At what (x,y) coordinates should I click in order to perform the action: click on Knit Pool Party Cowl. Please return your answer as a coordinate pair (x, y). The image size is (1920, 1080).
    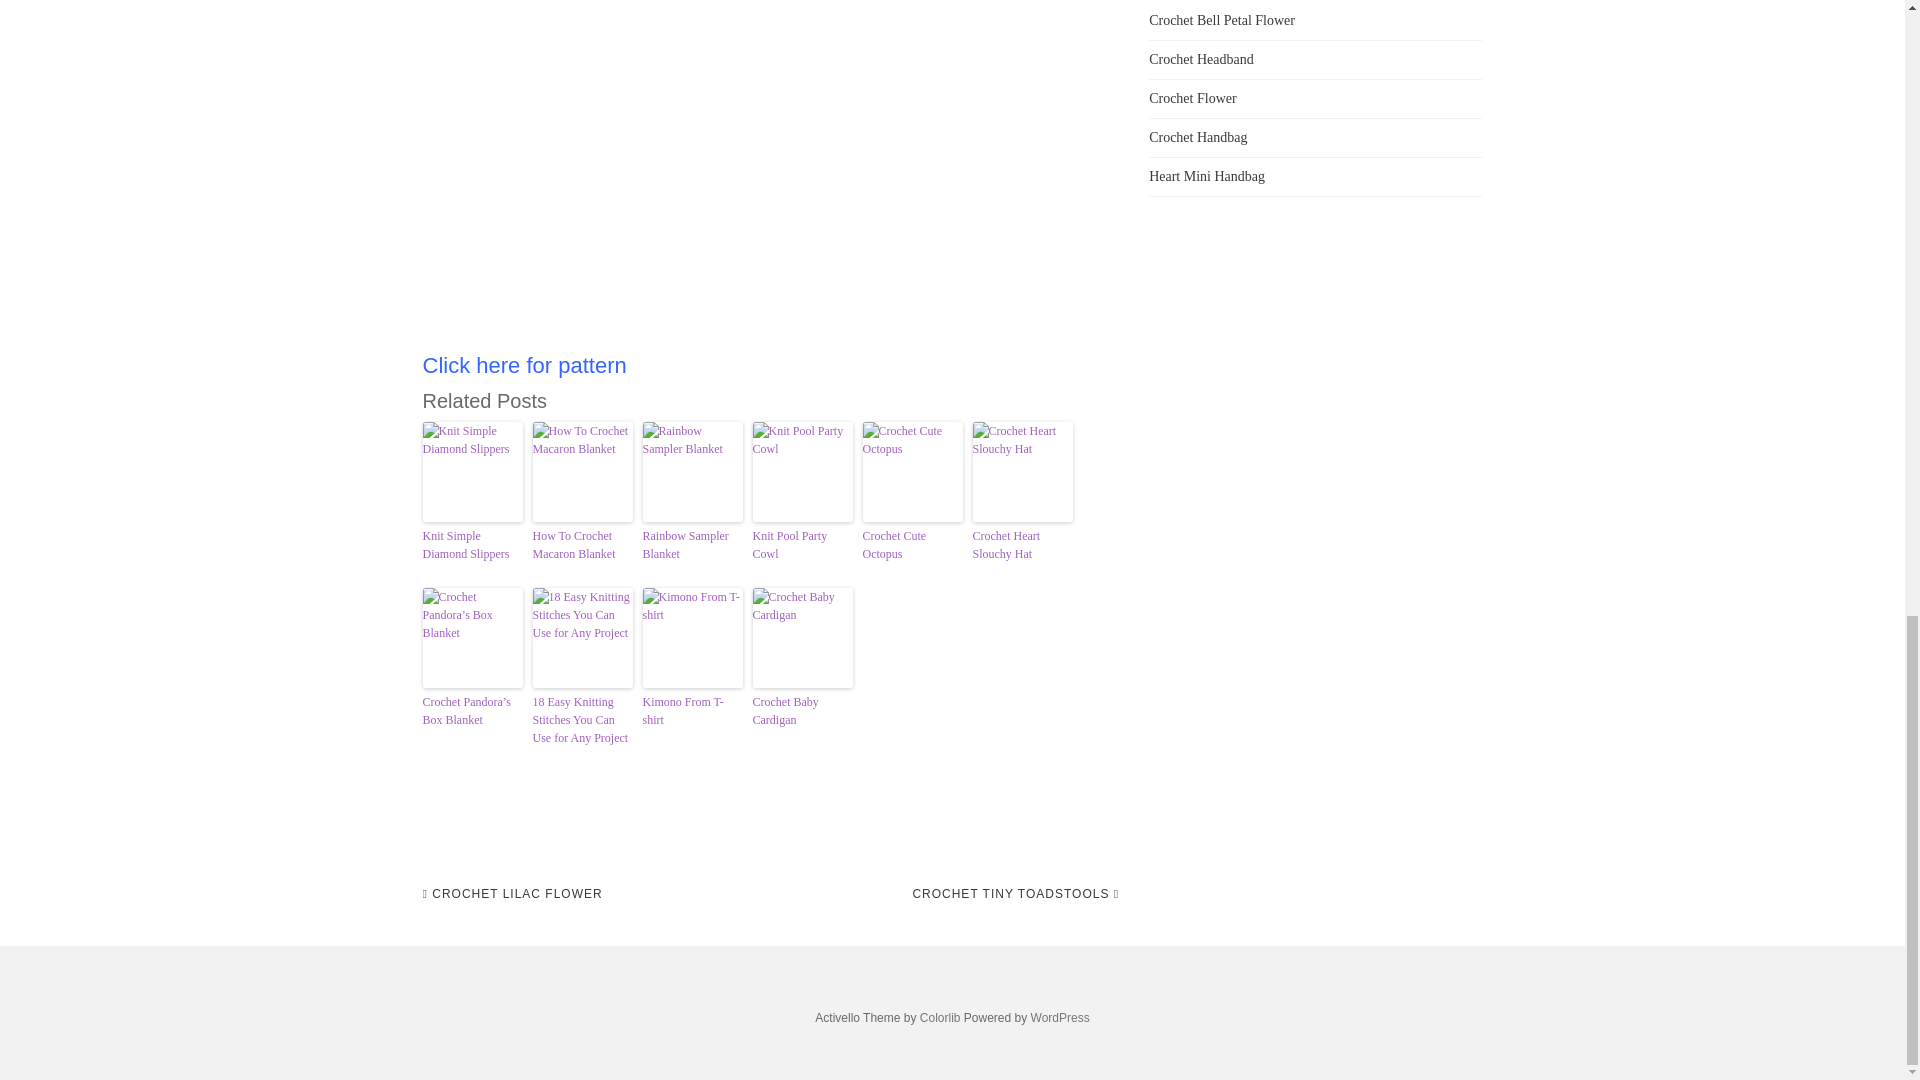
    Looking at the image, I should click on (802, 544).